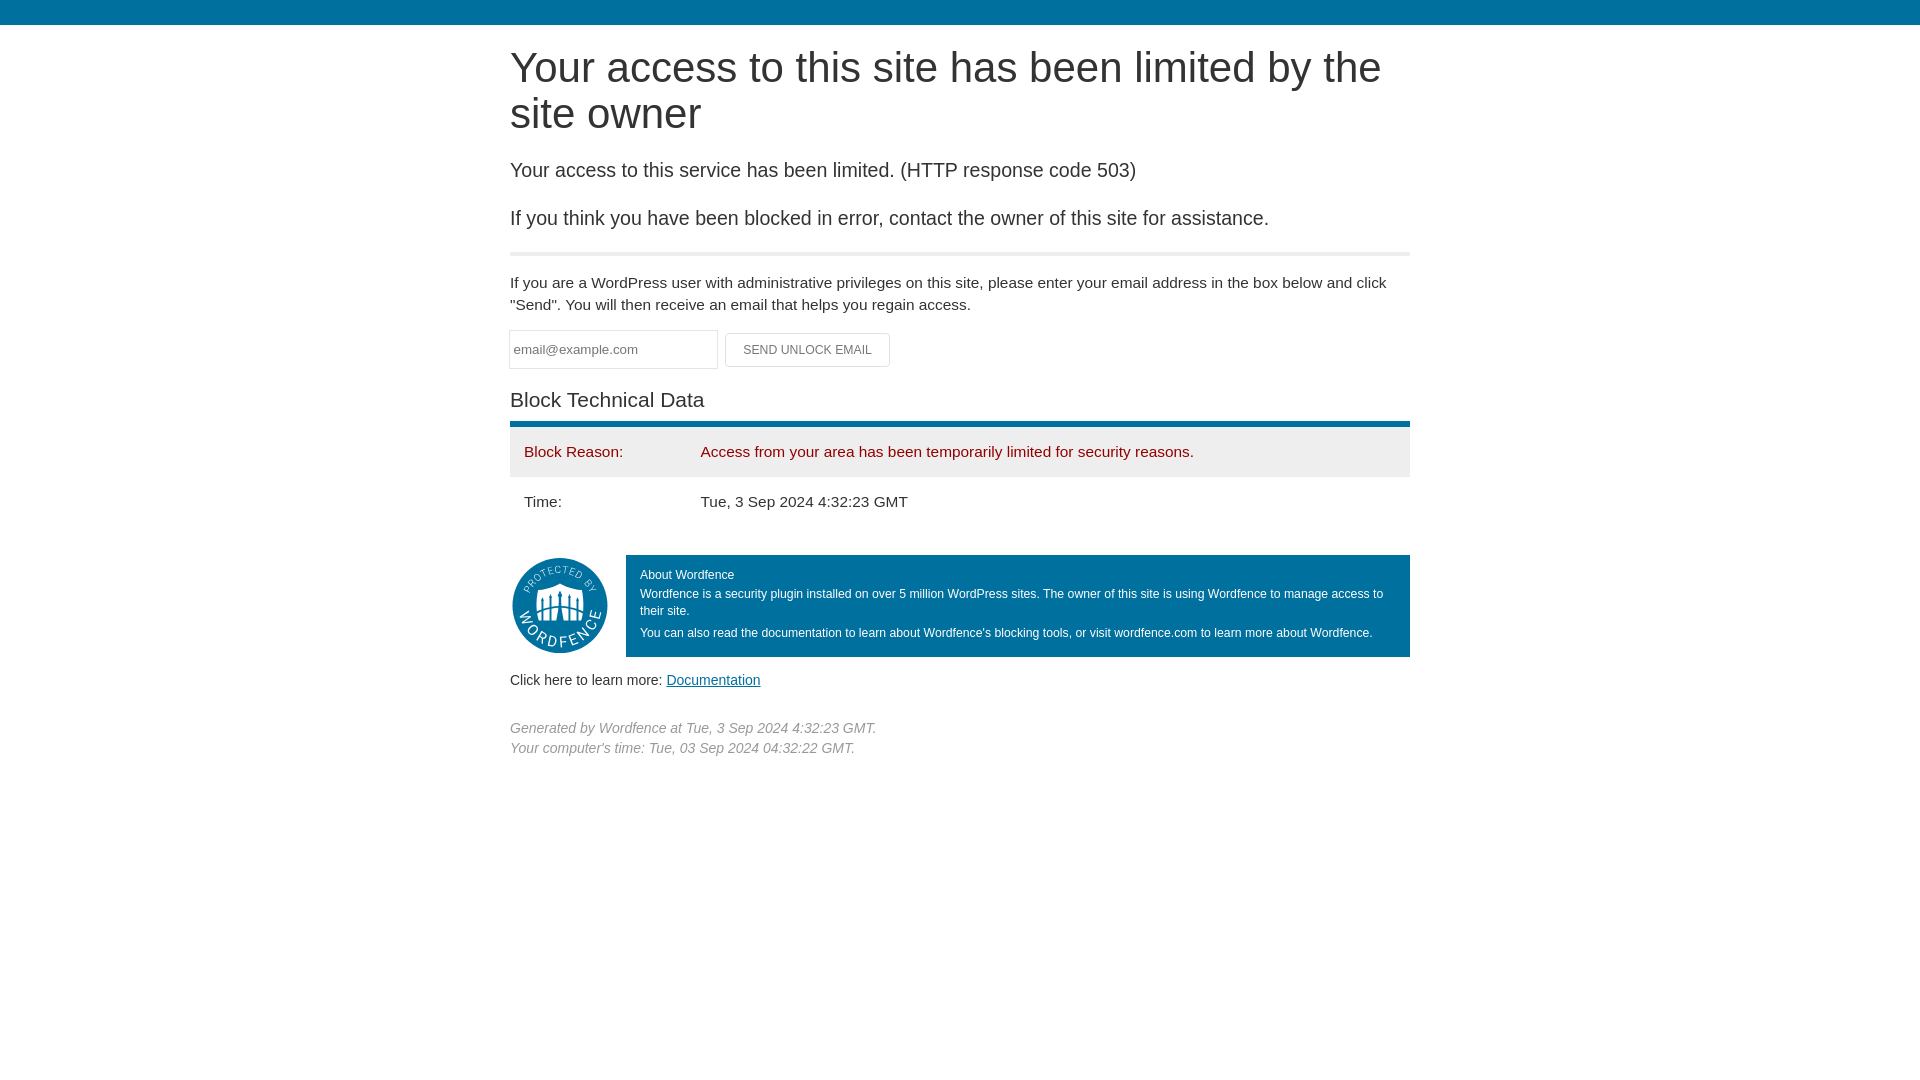 The width and height of the screenshot is (1920, 1080). I want to click on Documentation, so click(713, 679).